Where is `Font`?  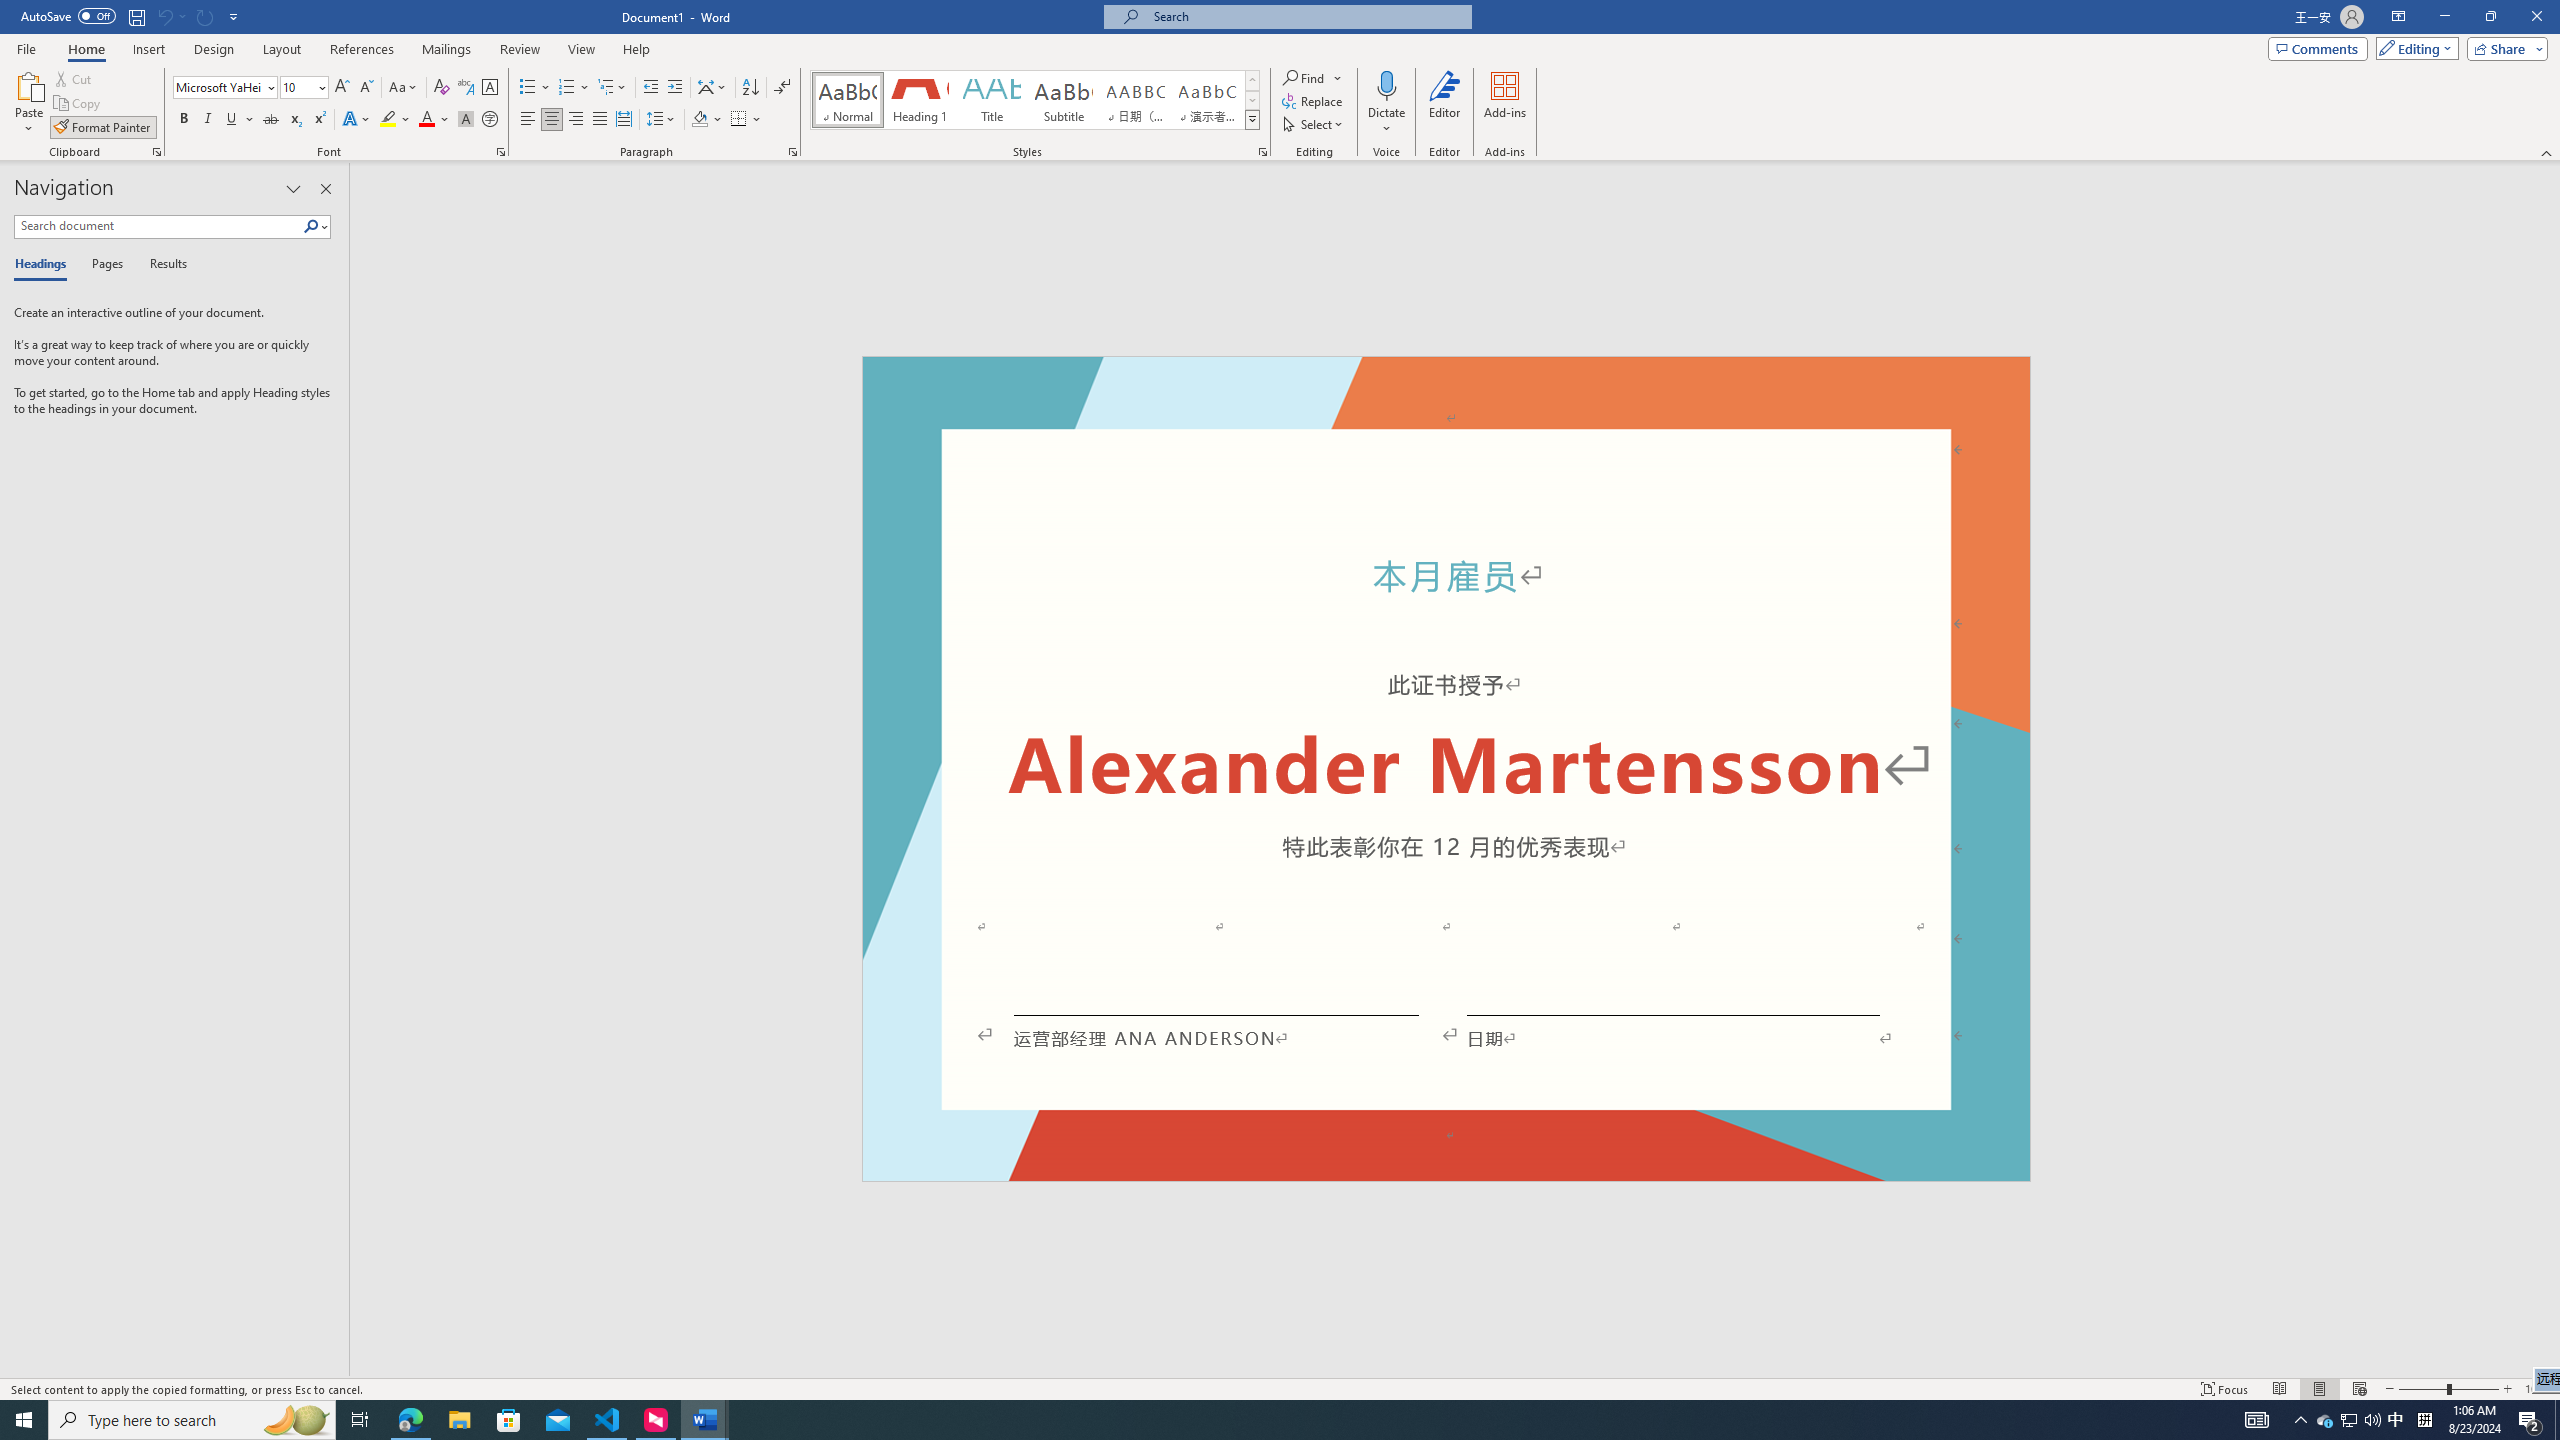 Font is located at coordinates (218, 86).